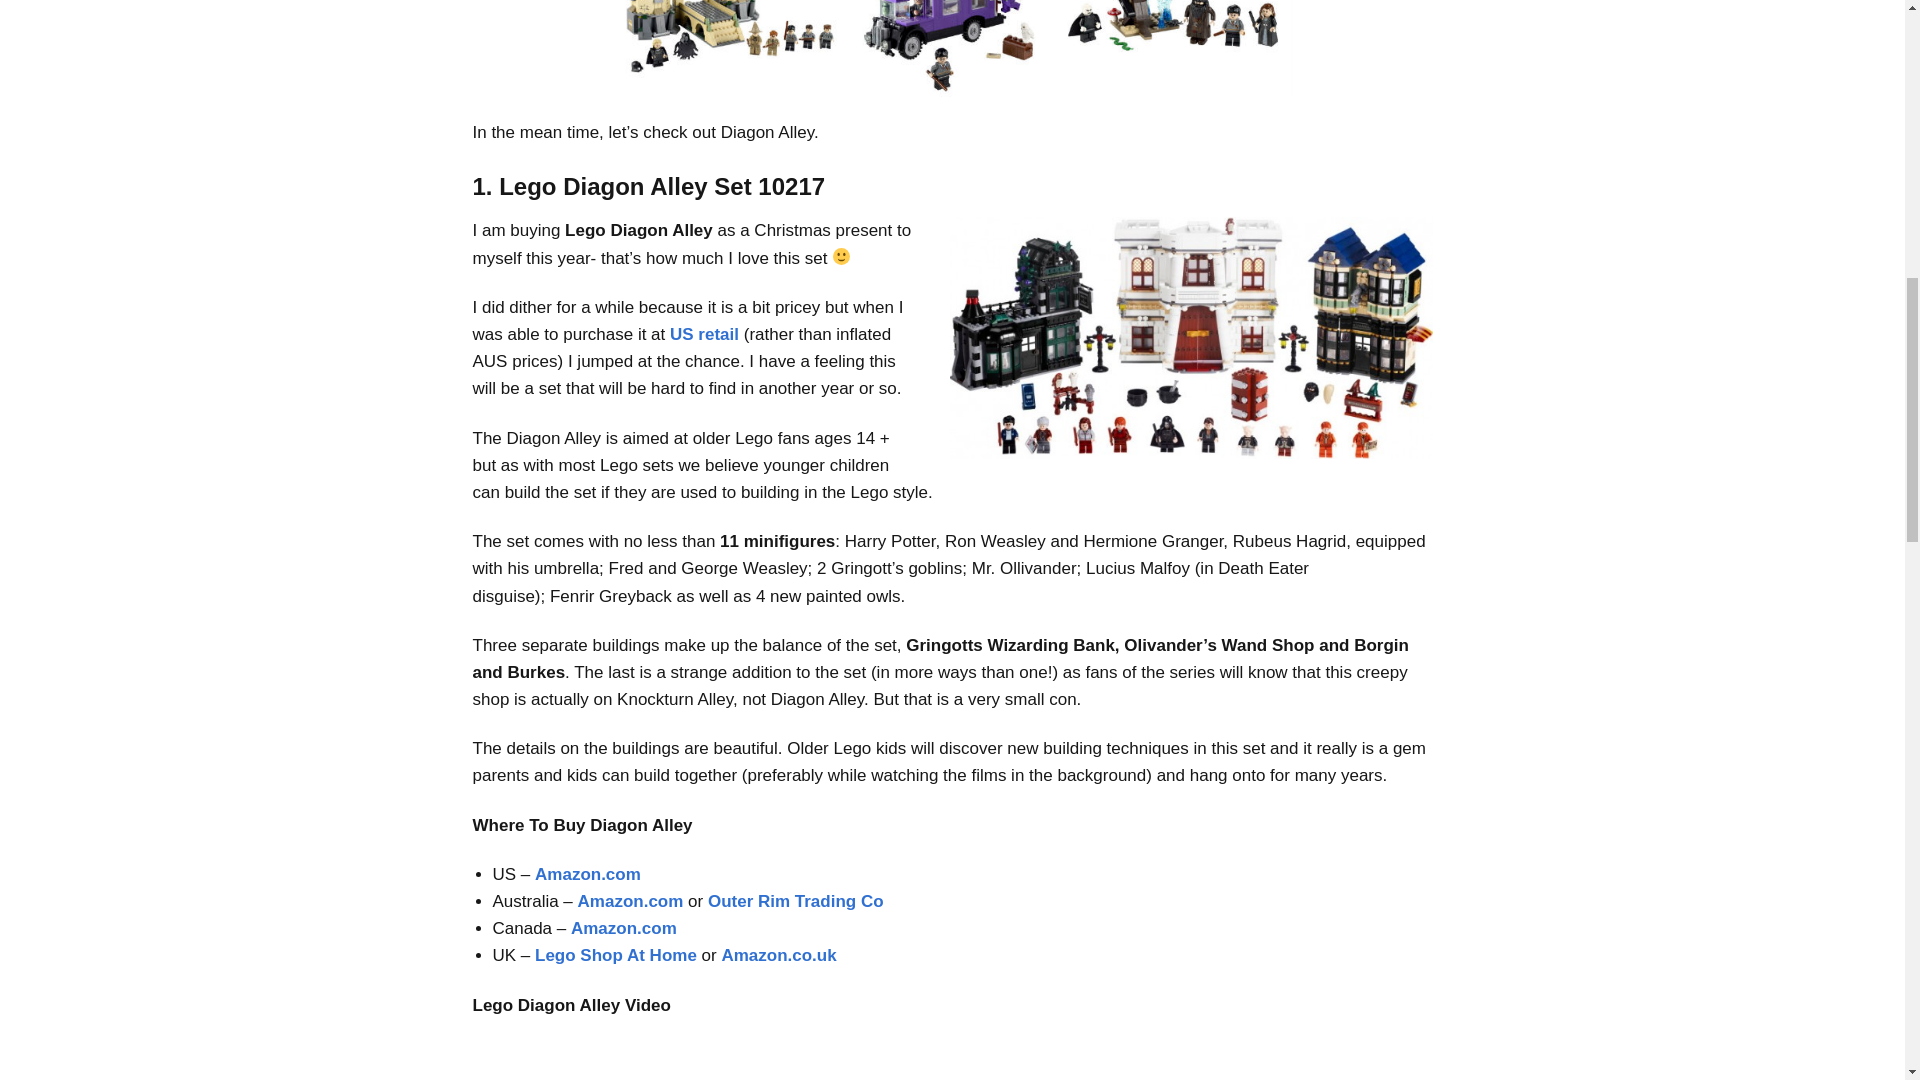 This screenshot has width=1920, height=1080. I want to click on Harry Potter Lego Sets 2011, so click(952, 48).